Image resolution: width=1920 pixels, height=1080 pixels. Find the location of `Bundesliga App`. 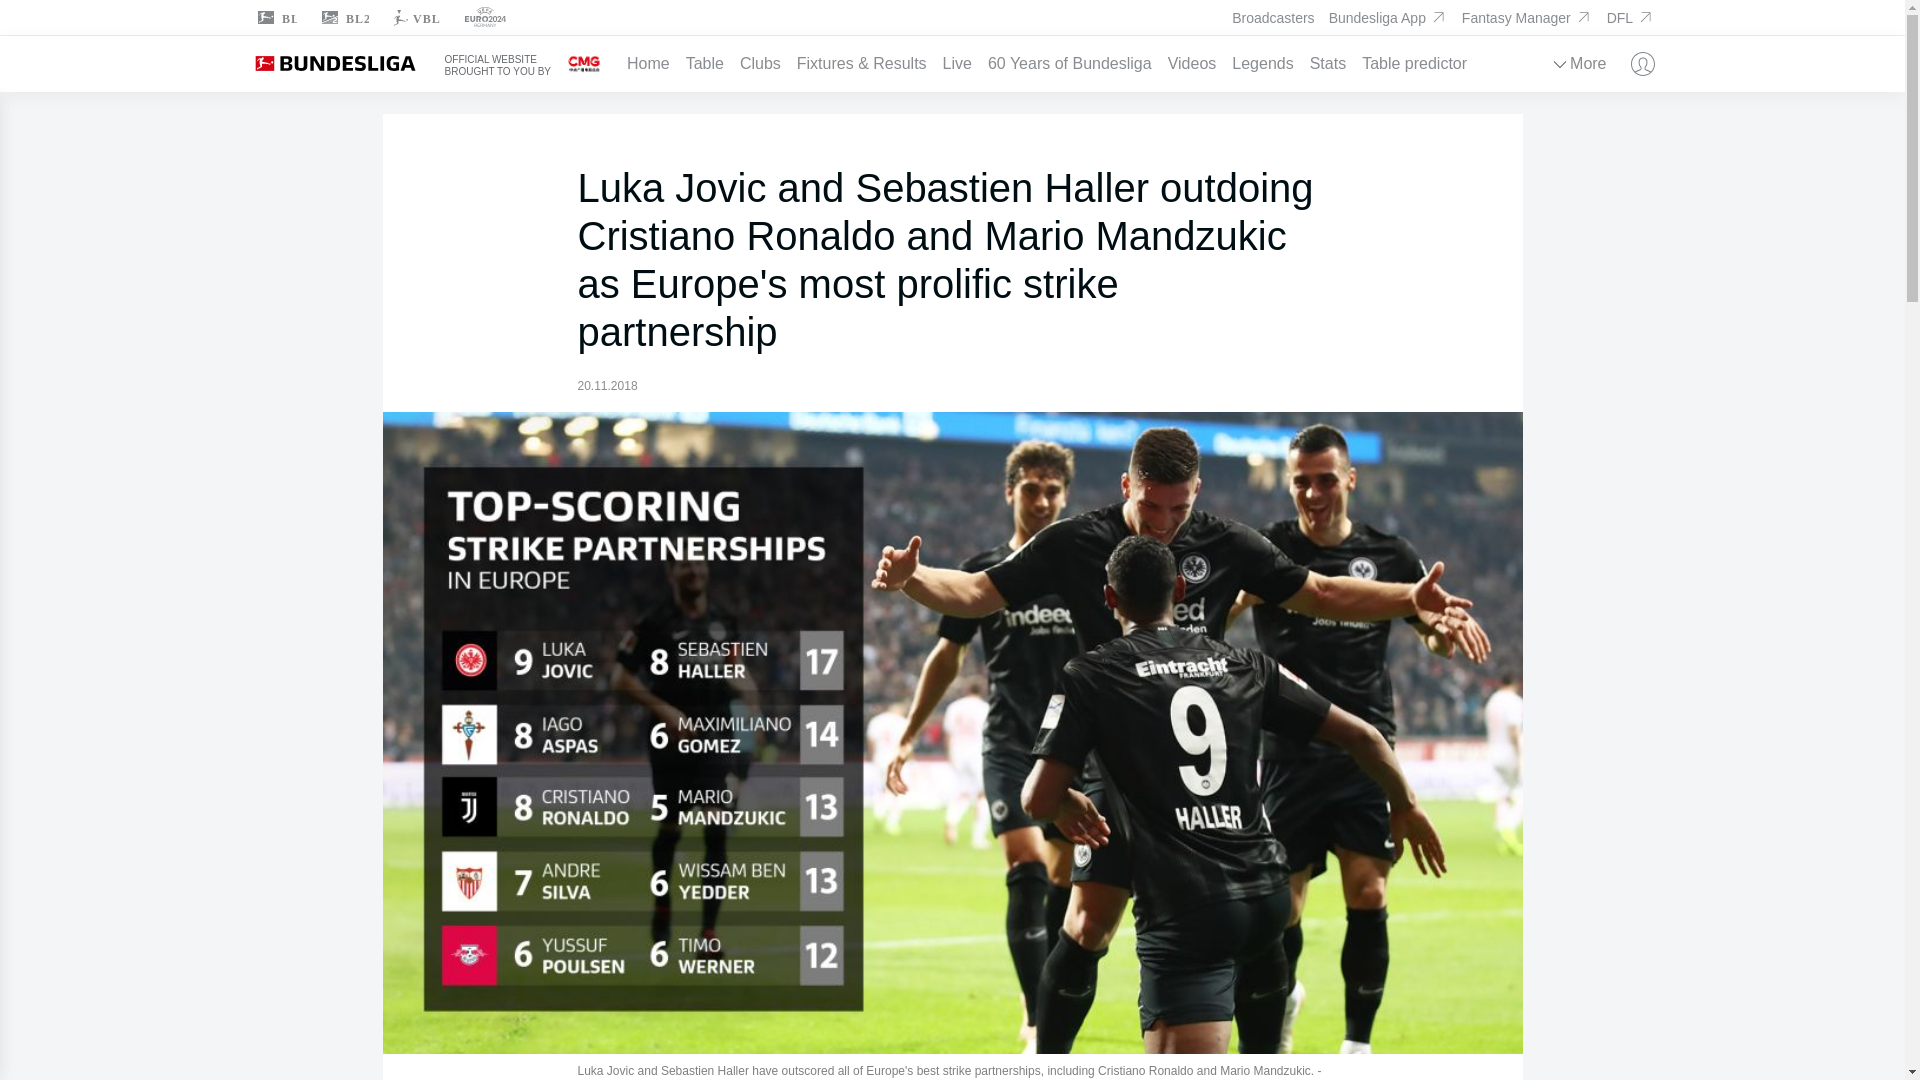

Bundesliga App is located at coordinates (1388, 17).